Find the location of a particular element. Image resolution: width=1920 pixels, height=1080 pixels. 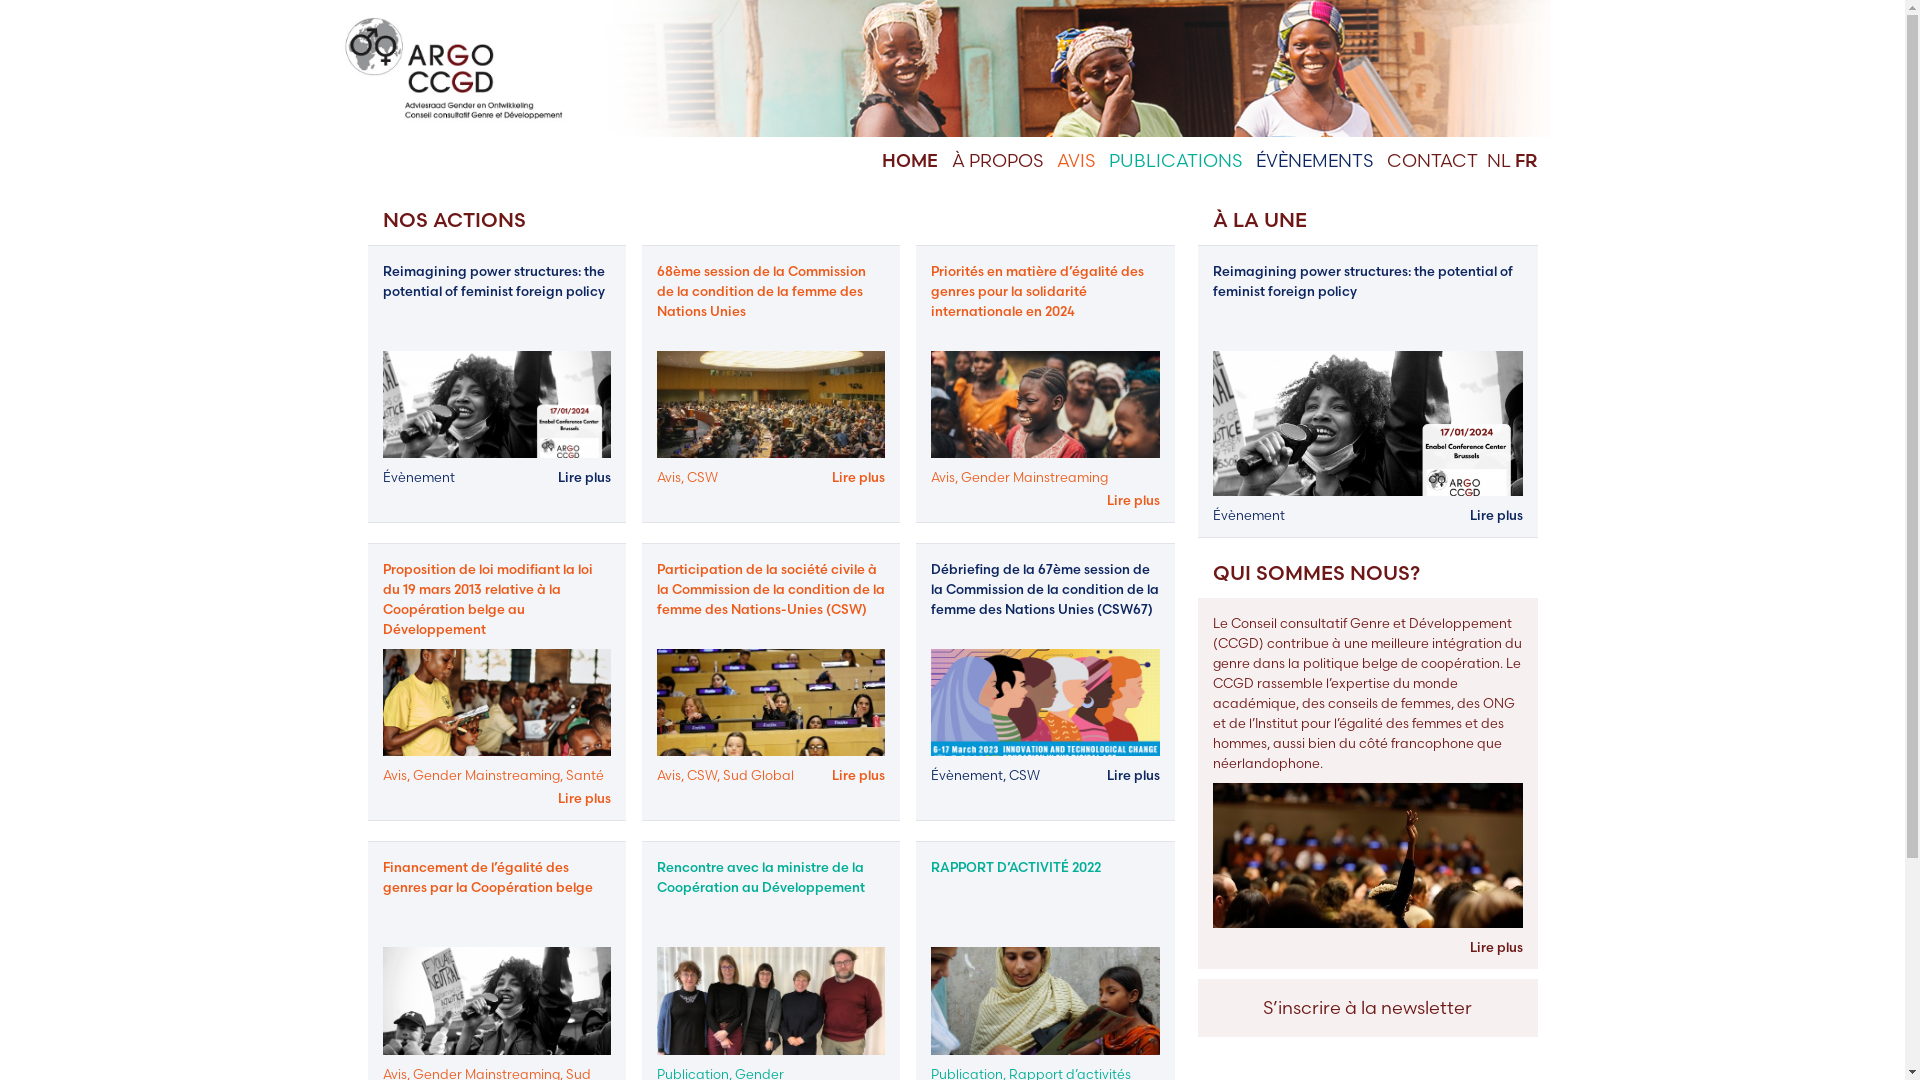

Lire plus is located at coordinates (858, 477).